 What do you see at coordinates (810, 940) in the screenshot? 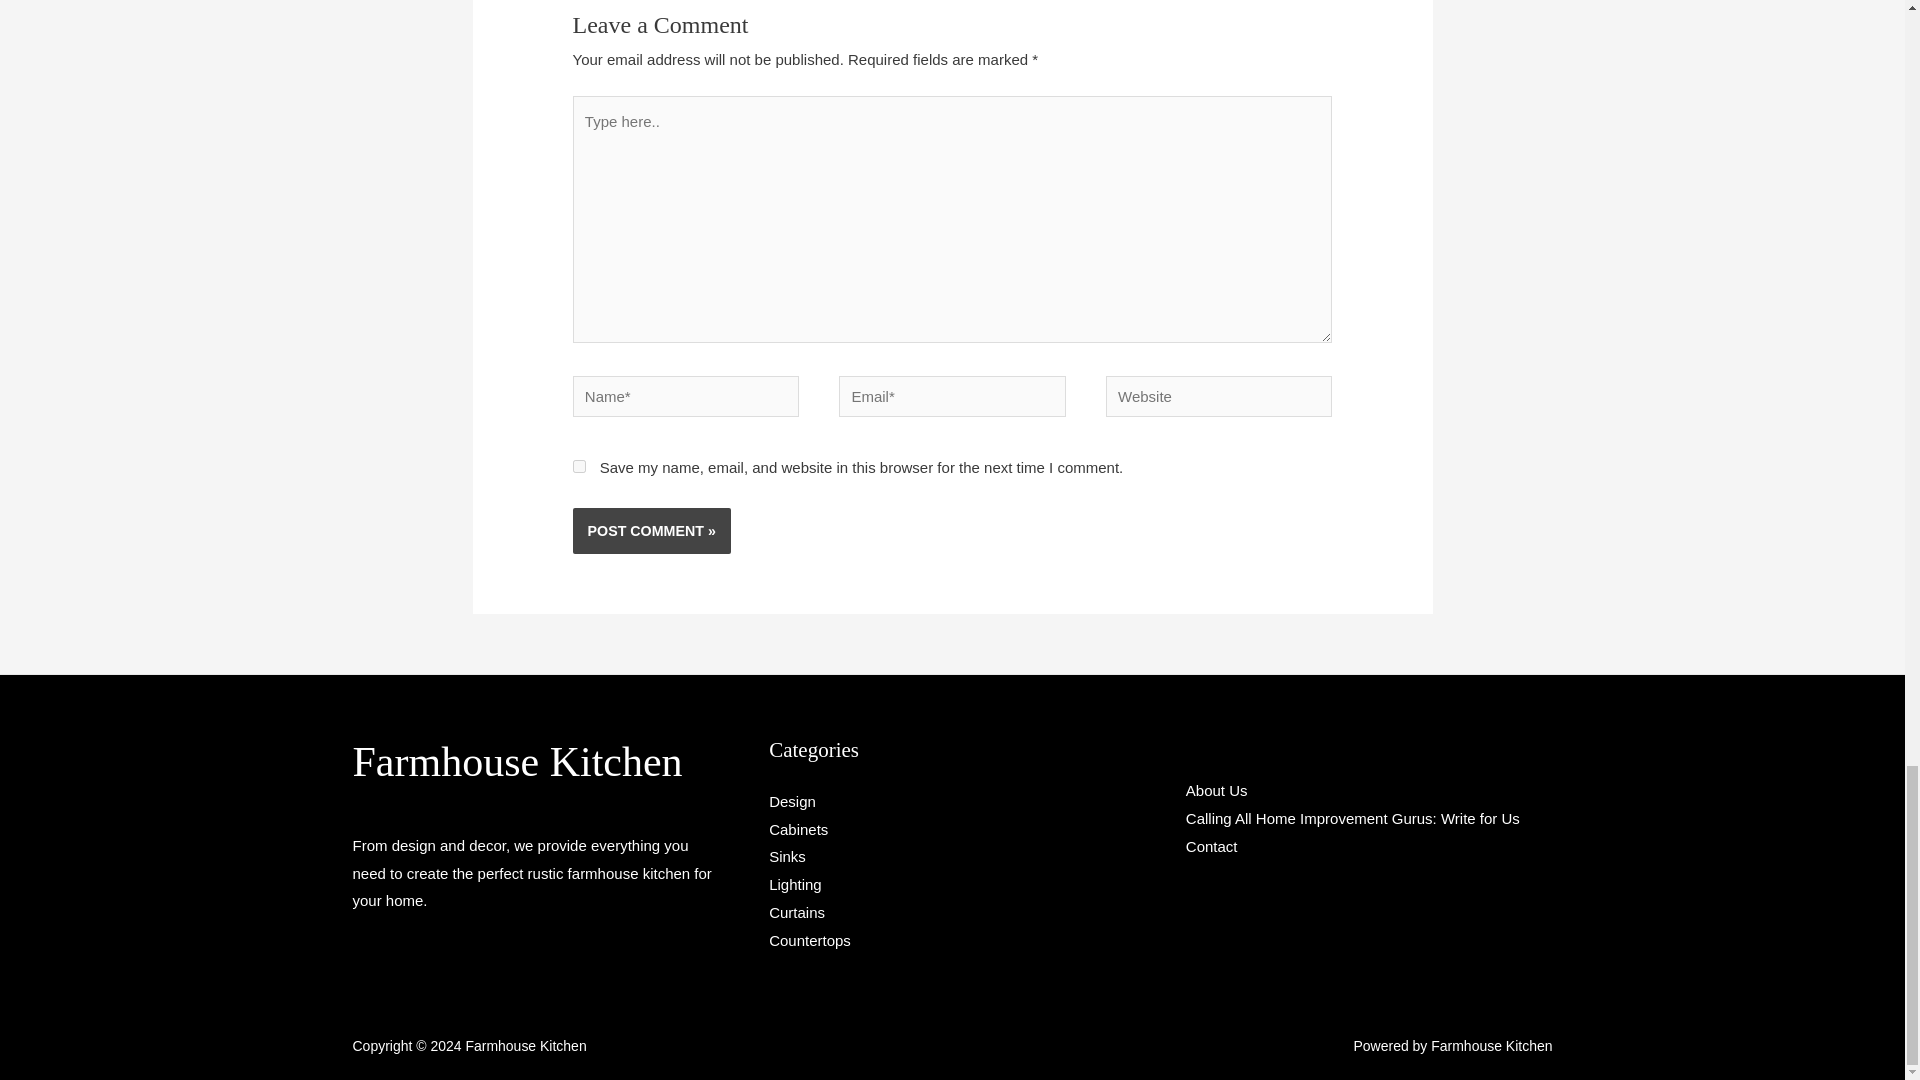
I see `Countertops` at bounding box center [810, 940].